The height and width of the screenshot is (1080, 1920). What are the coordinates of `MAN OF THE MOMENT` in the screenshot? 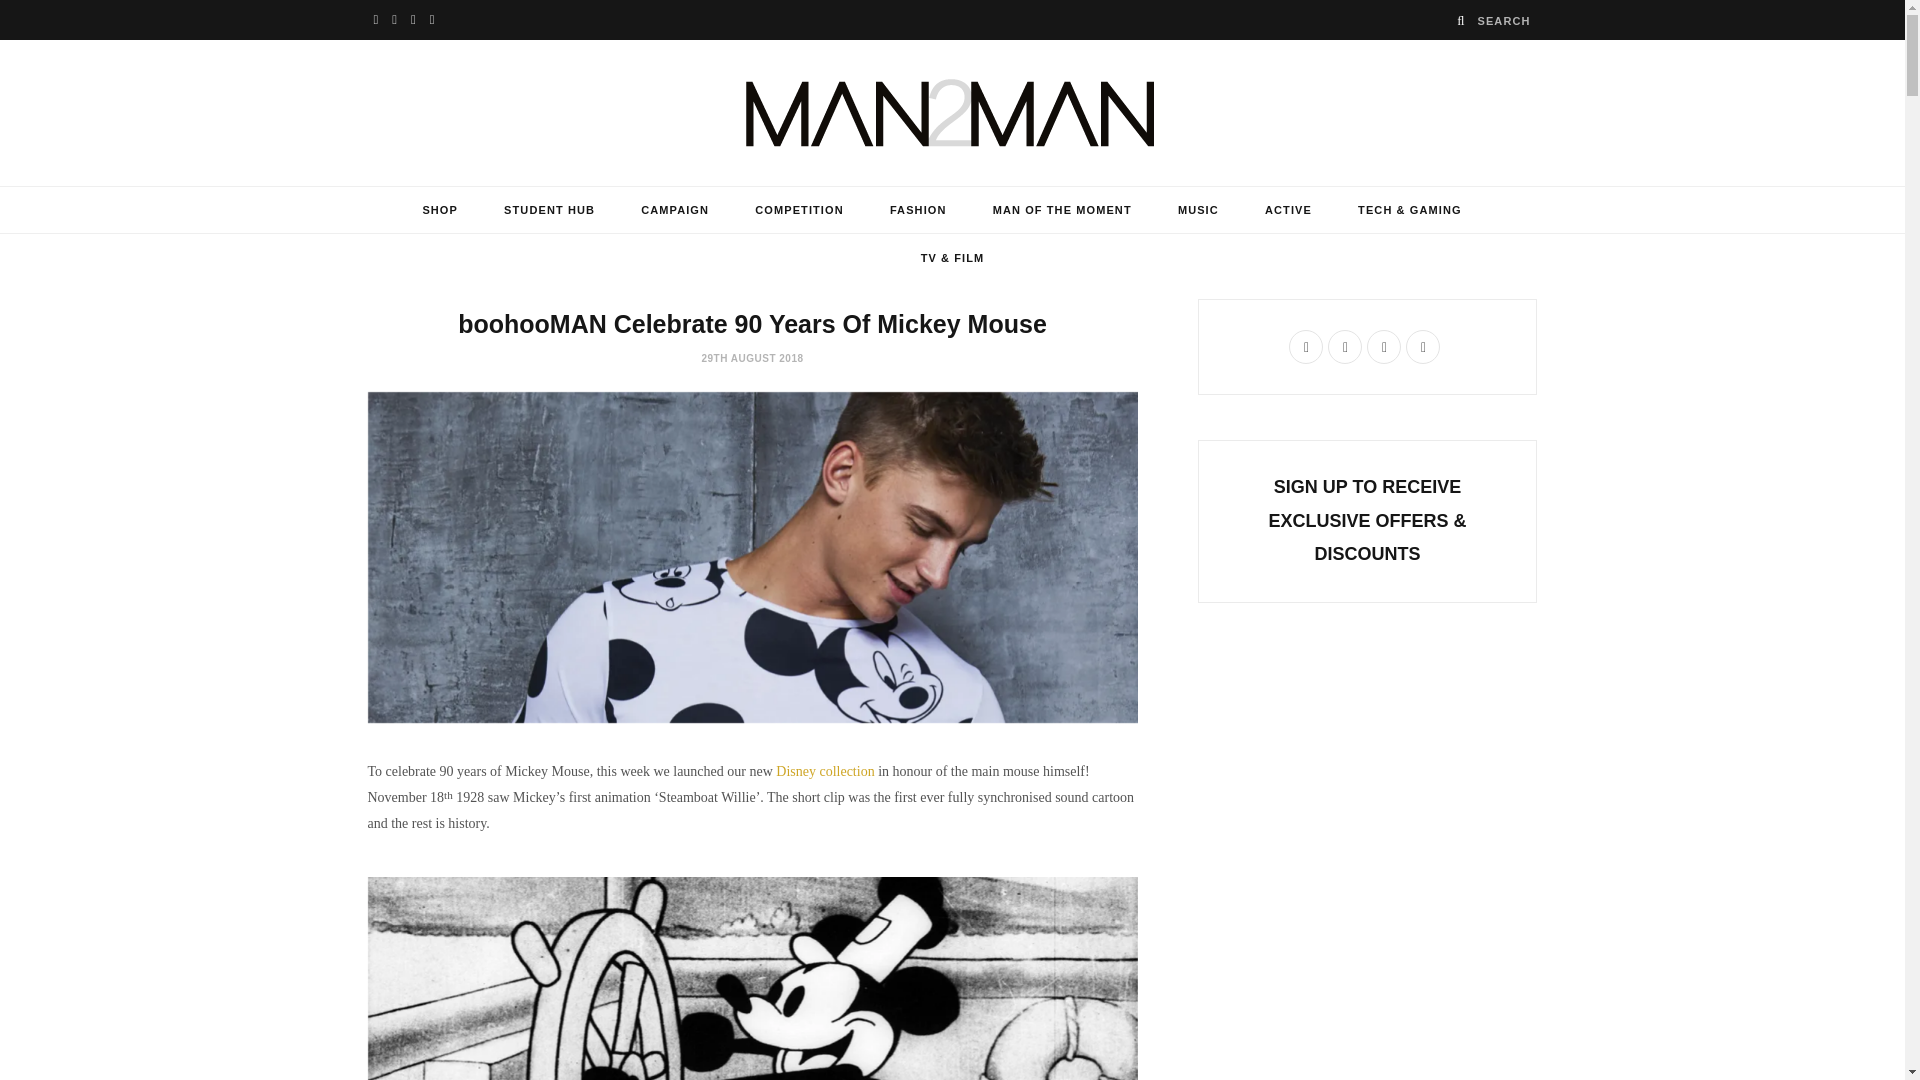 It's located at (1062, 210).